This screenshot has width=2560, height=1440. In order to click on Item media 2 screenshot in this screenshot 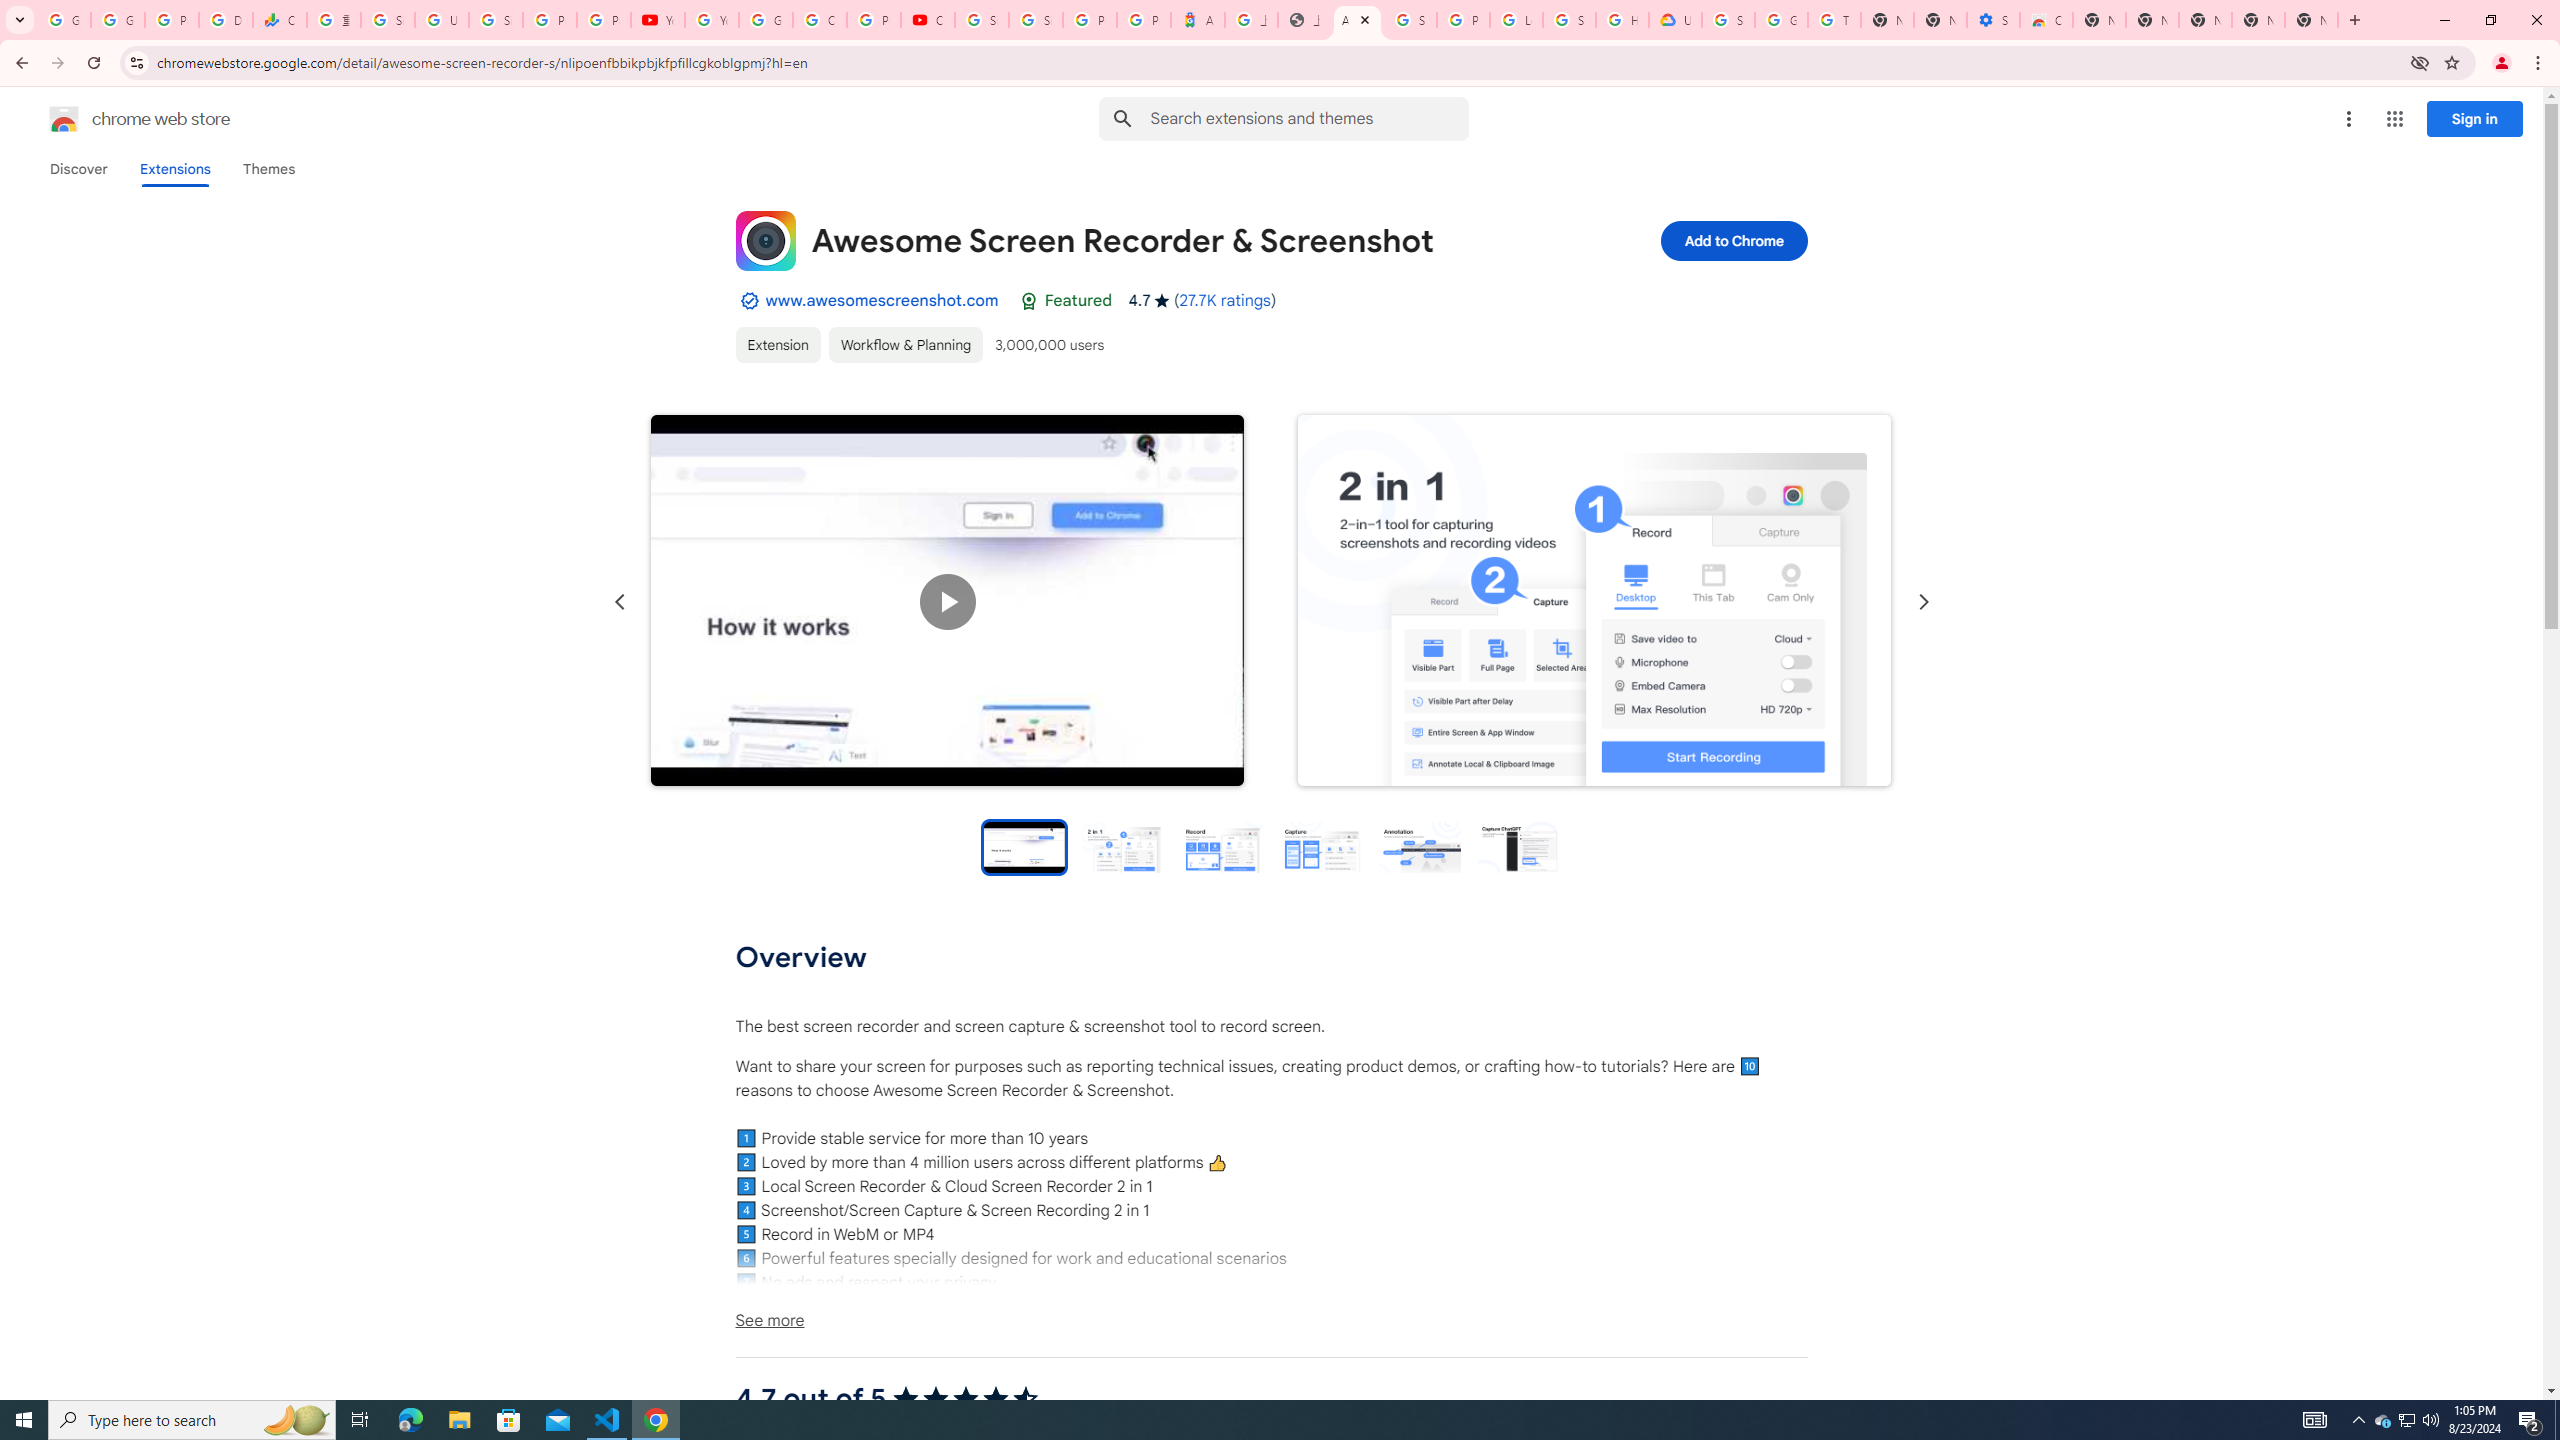, I will do `click(1594, 602)`.